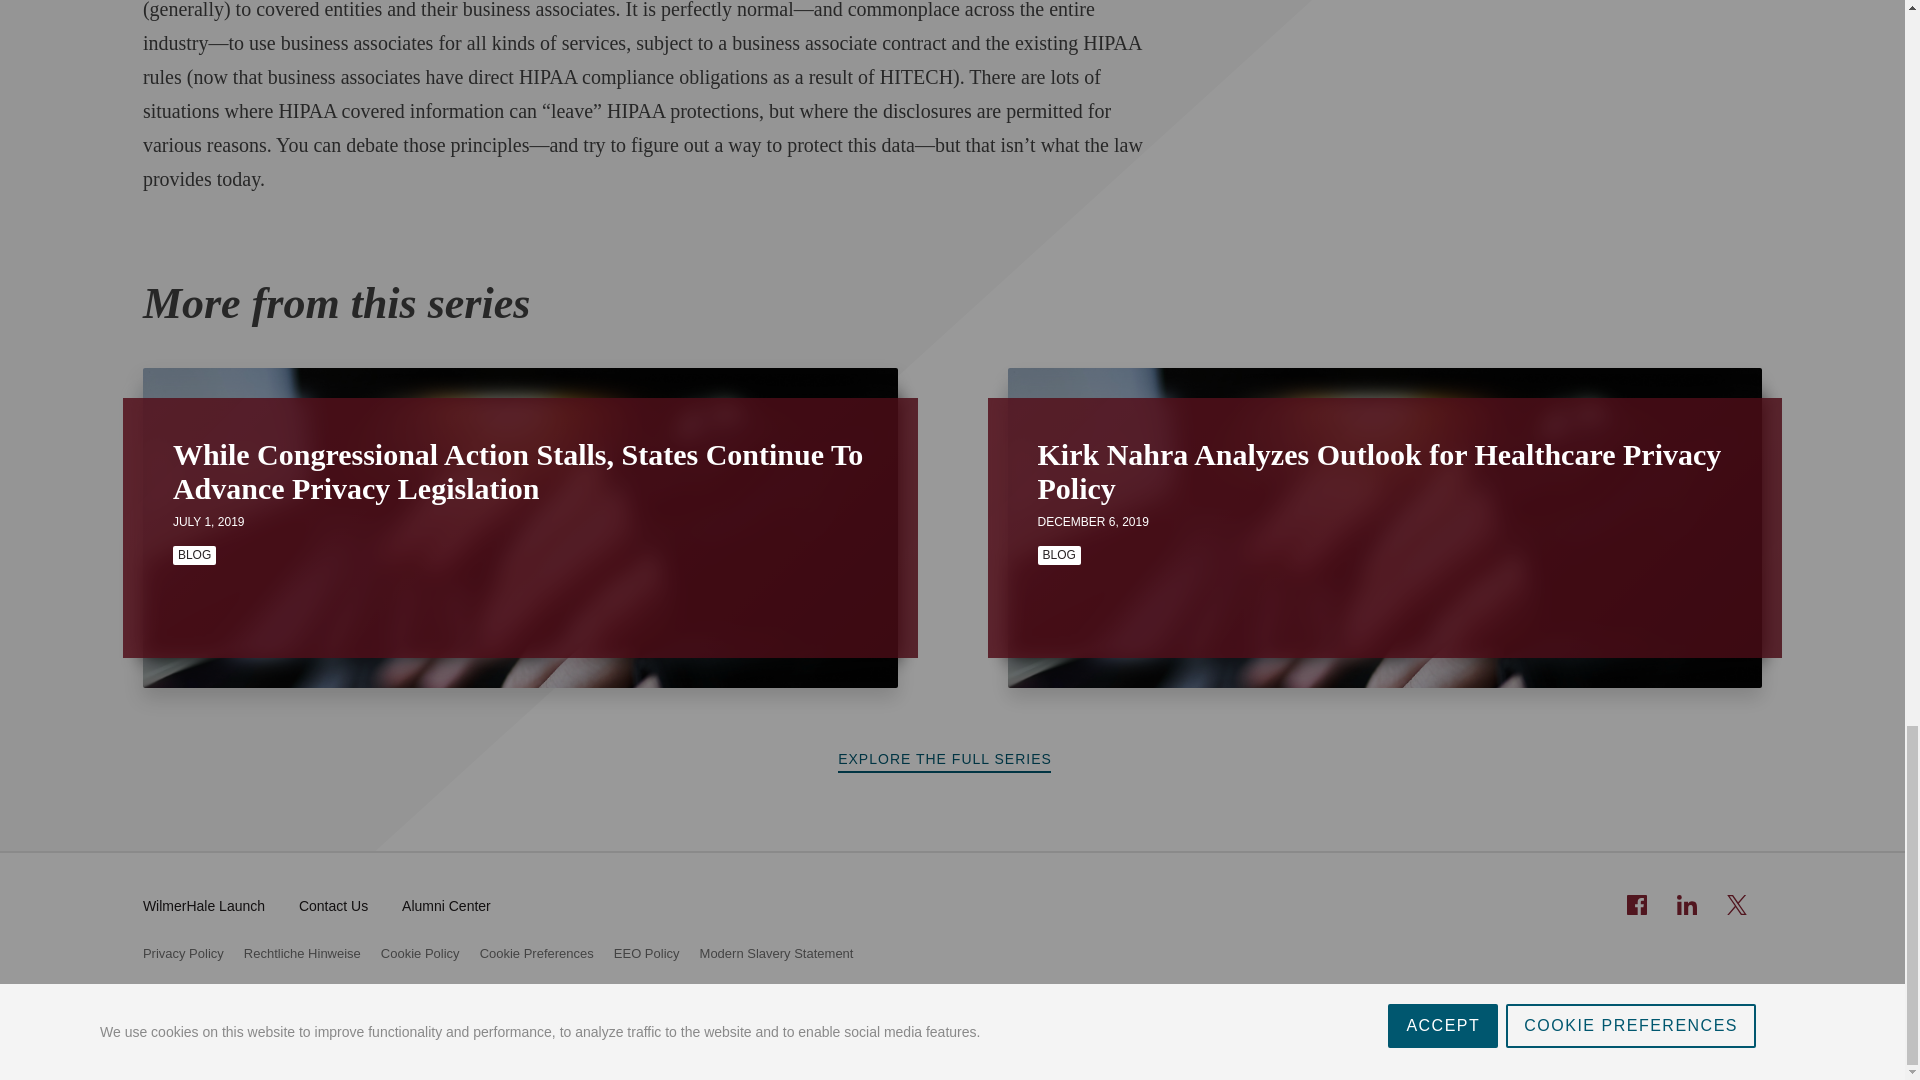  What do you see at coordinates (952, 760) in the screenshot?
I see `EXPLORE THE FULL SERIES` at bounding box center [952, 760].